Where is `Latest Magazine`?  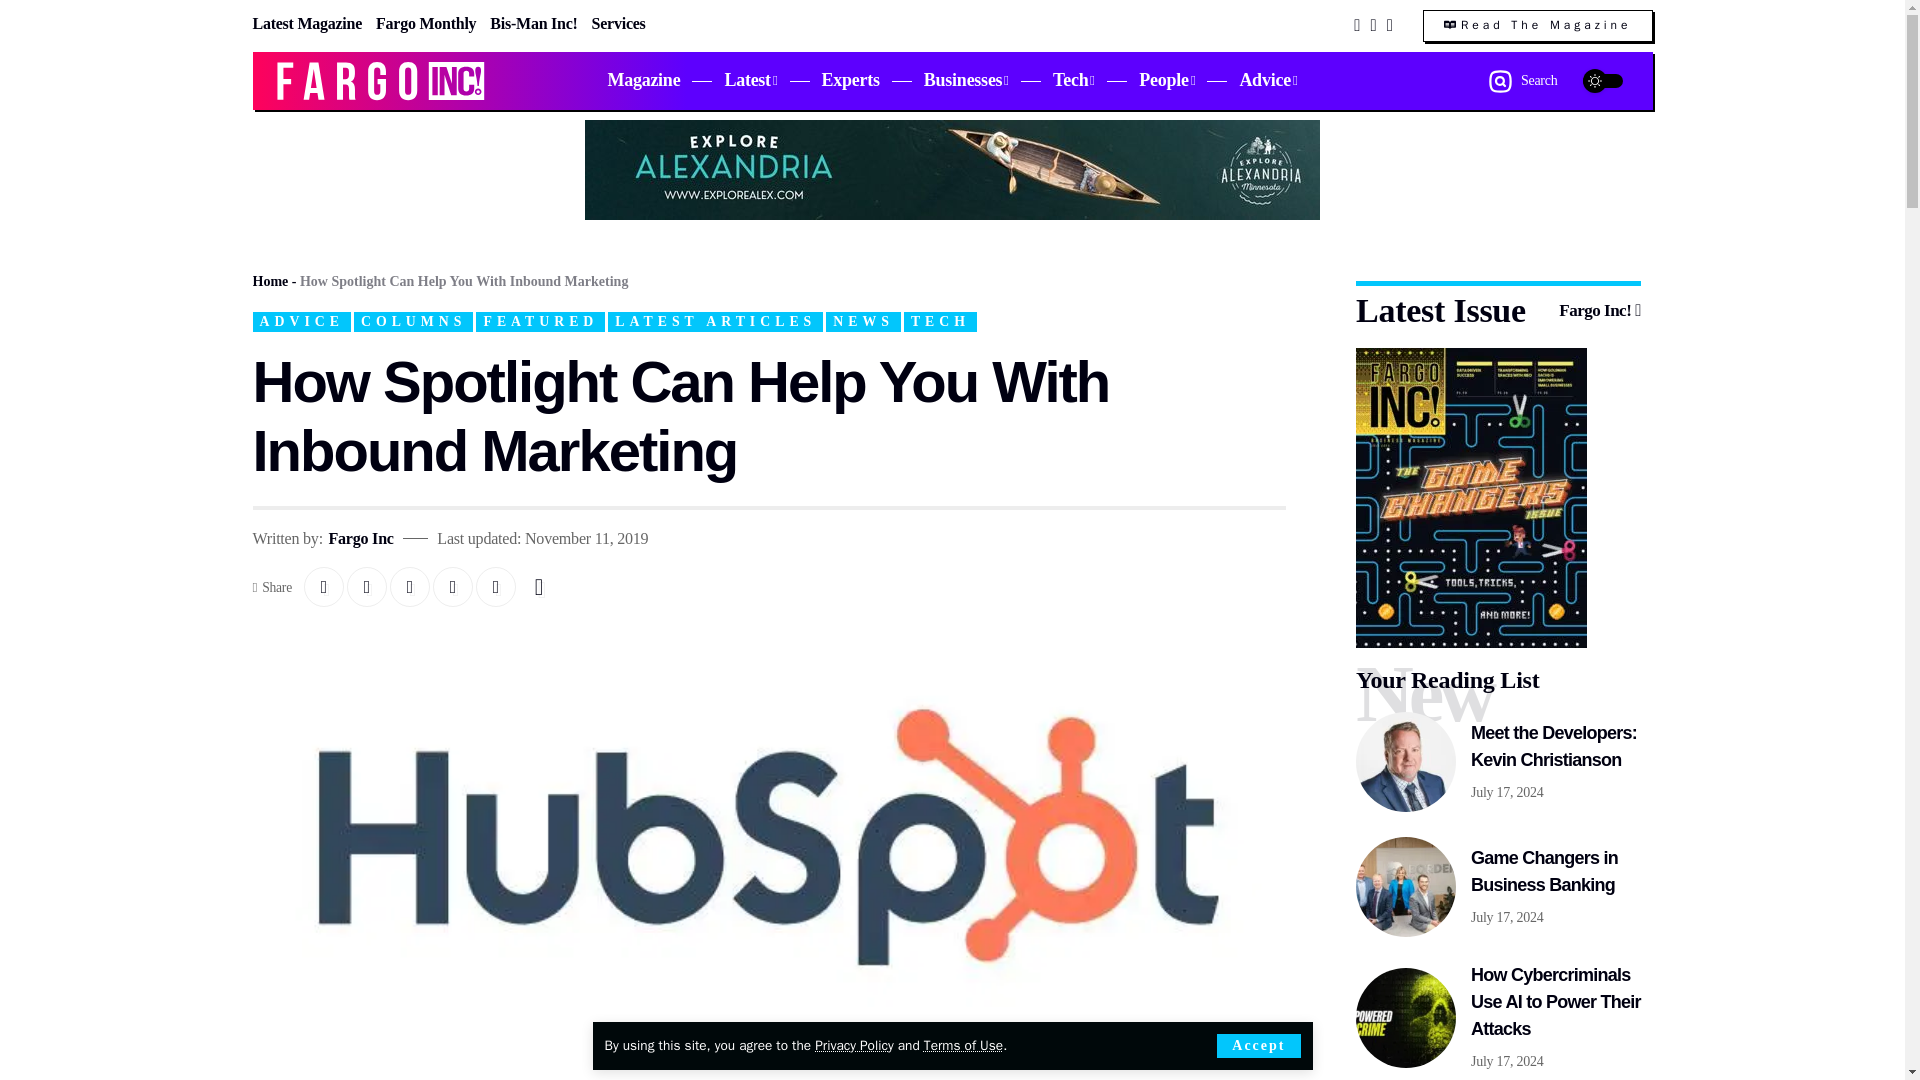 Latest Magazine is located at coordinates (306, 22).